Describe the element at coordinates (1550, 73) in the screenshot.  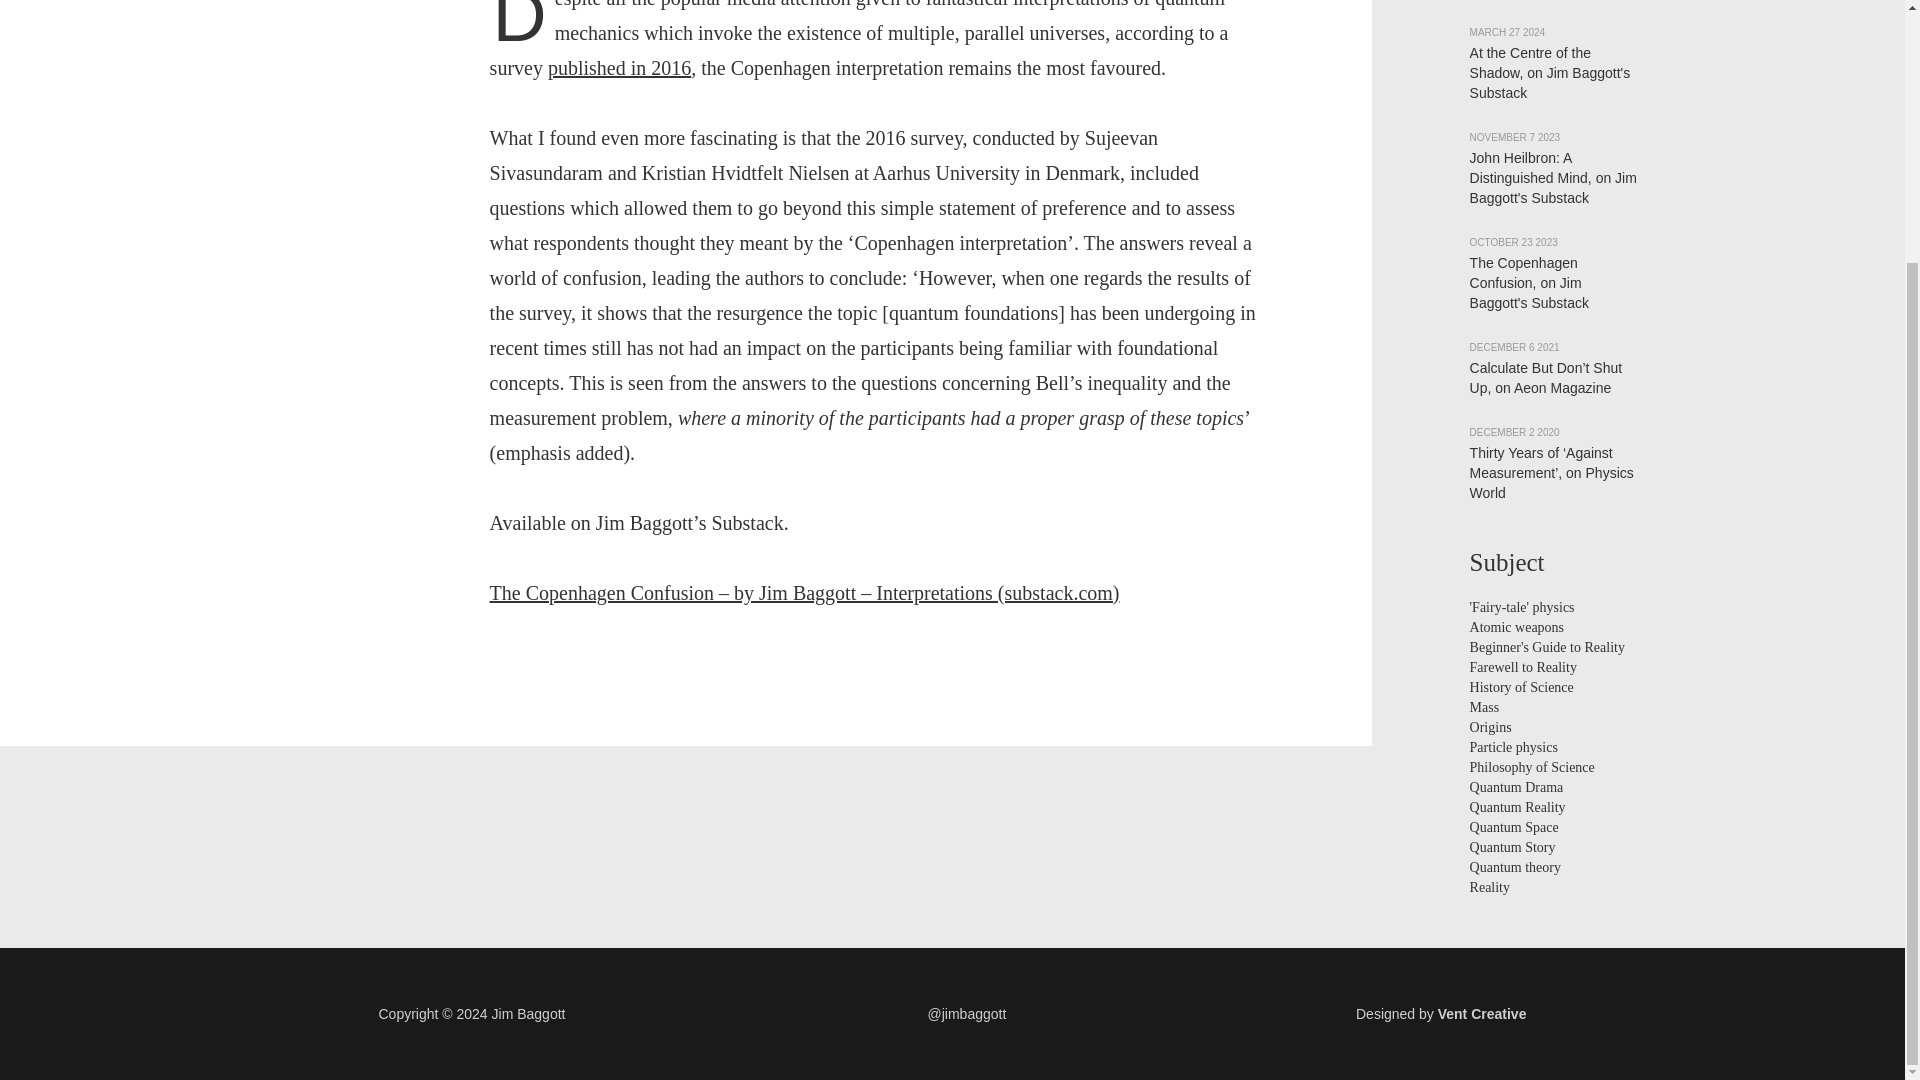
I see `At the Centre of the Shadow, on Jim Baggott's Substack` at that location.